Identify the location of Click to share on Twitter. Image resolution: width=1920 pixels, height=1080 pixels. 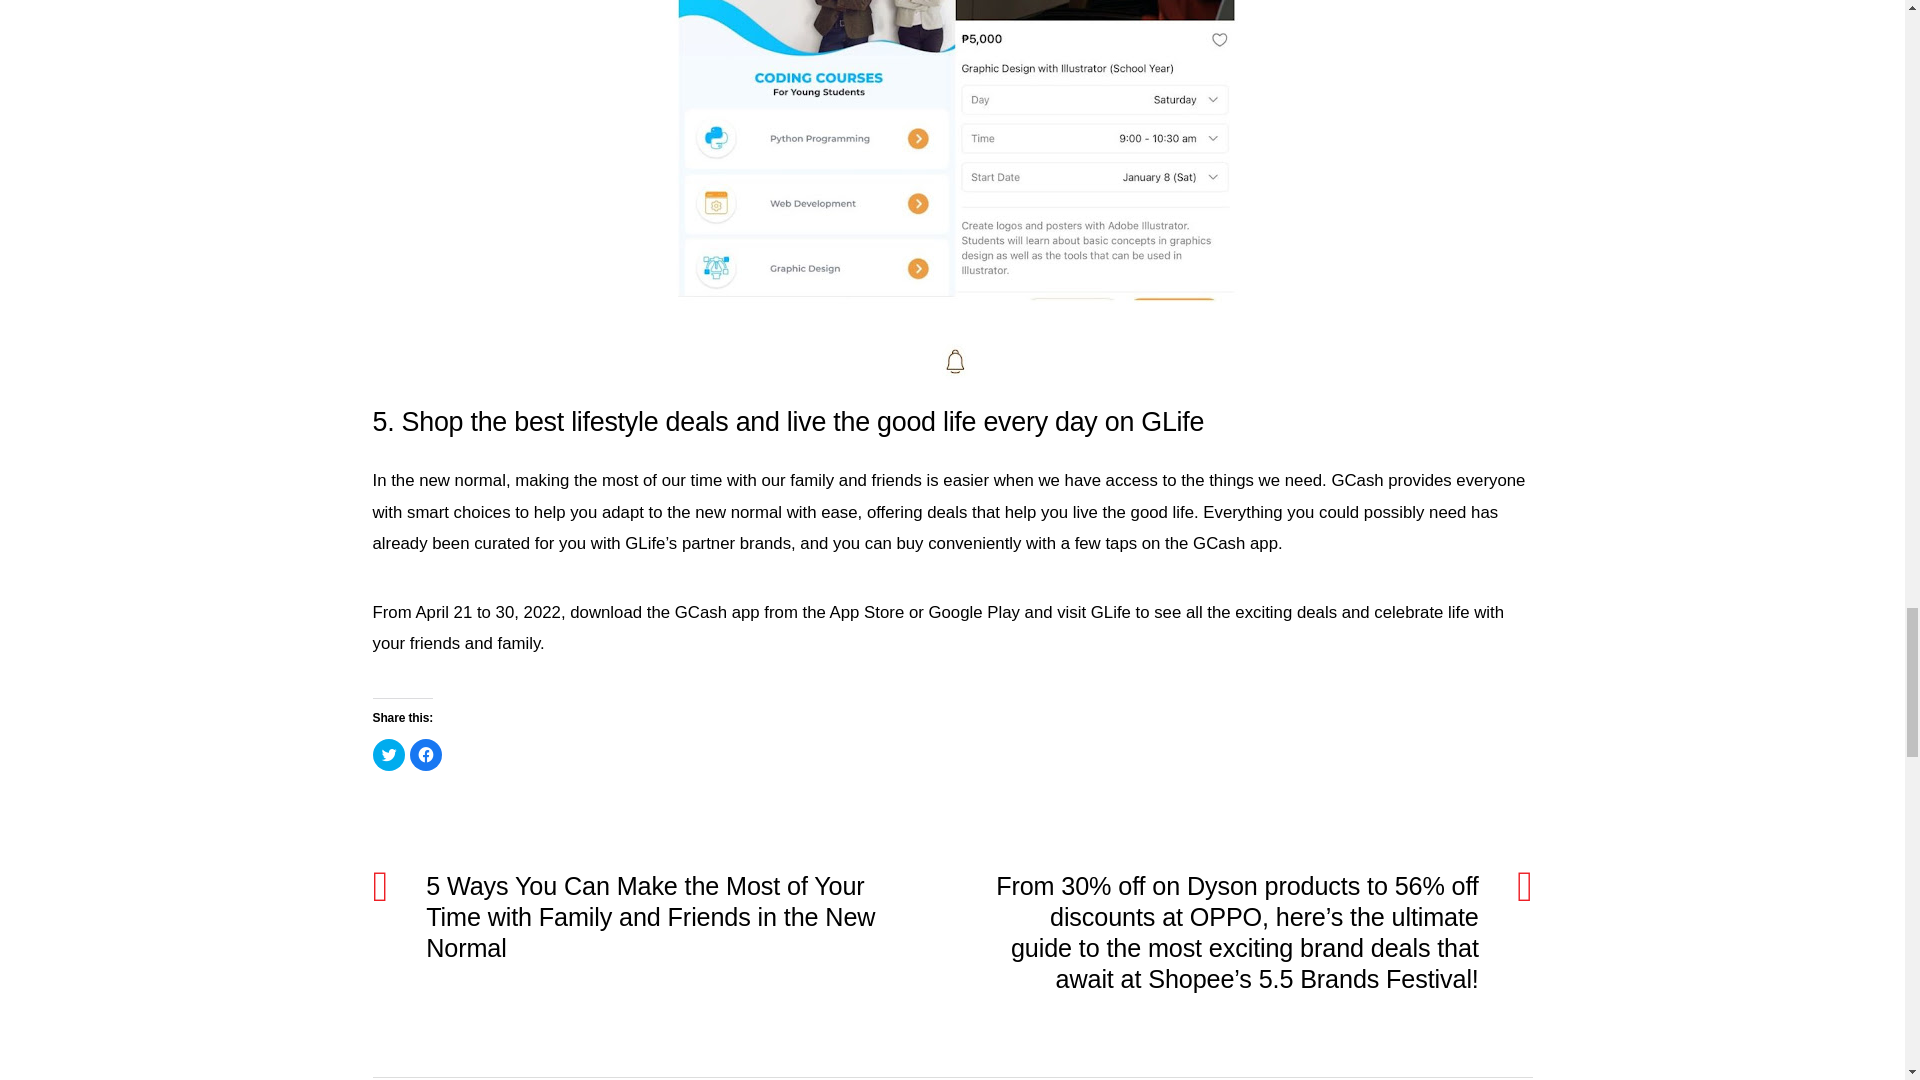
(388, 754).